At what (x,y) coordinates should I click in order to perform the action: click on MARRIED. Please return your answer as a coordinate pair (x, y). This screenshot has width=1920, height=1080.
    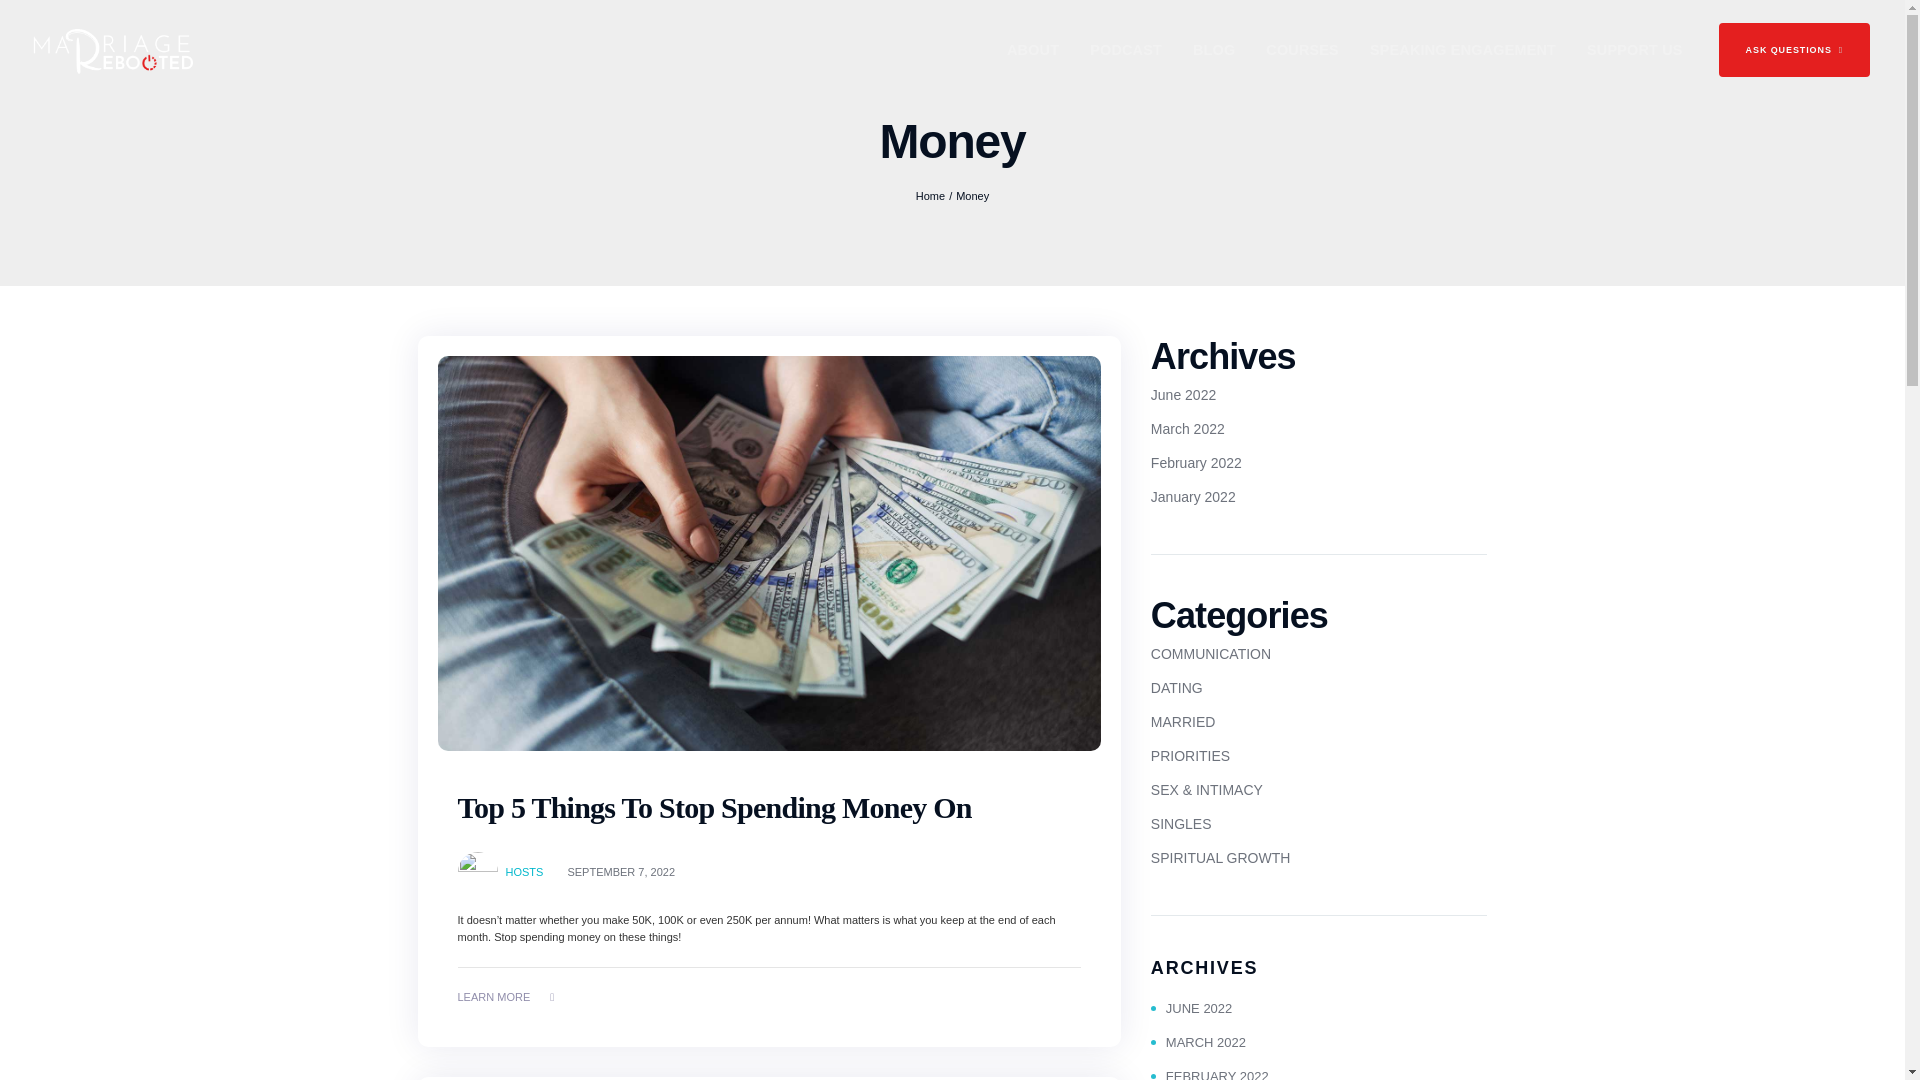
    Looking at the image, I should click on (1182, 722).